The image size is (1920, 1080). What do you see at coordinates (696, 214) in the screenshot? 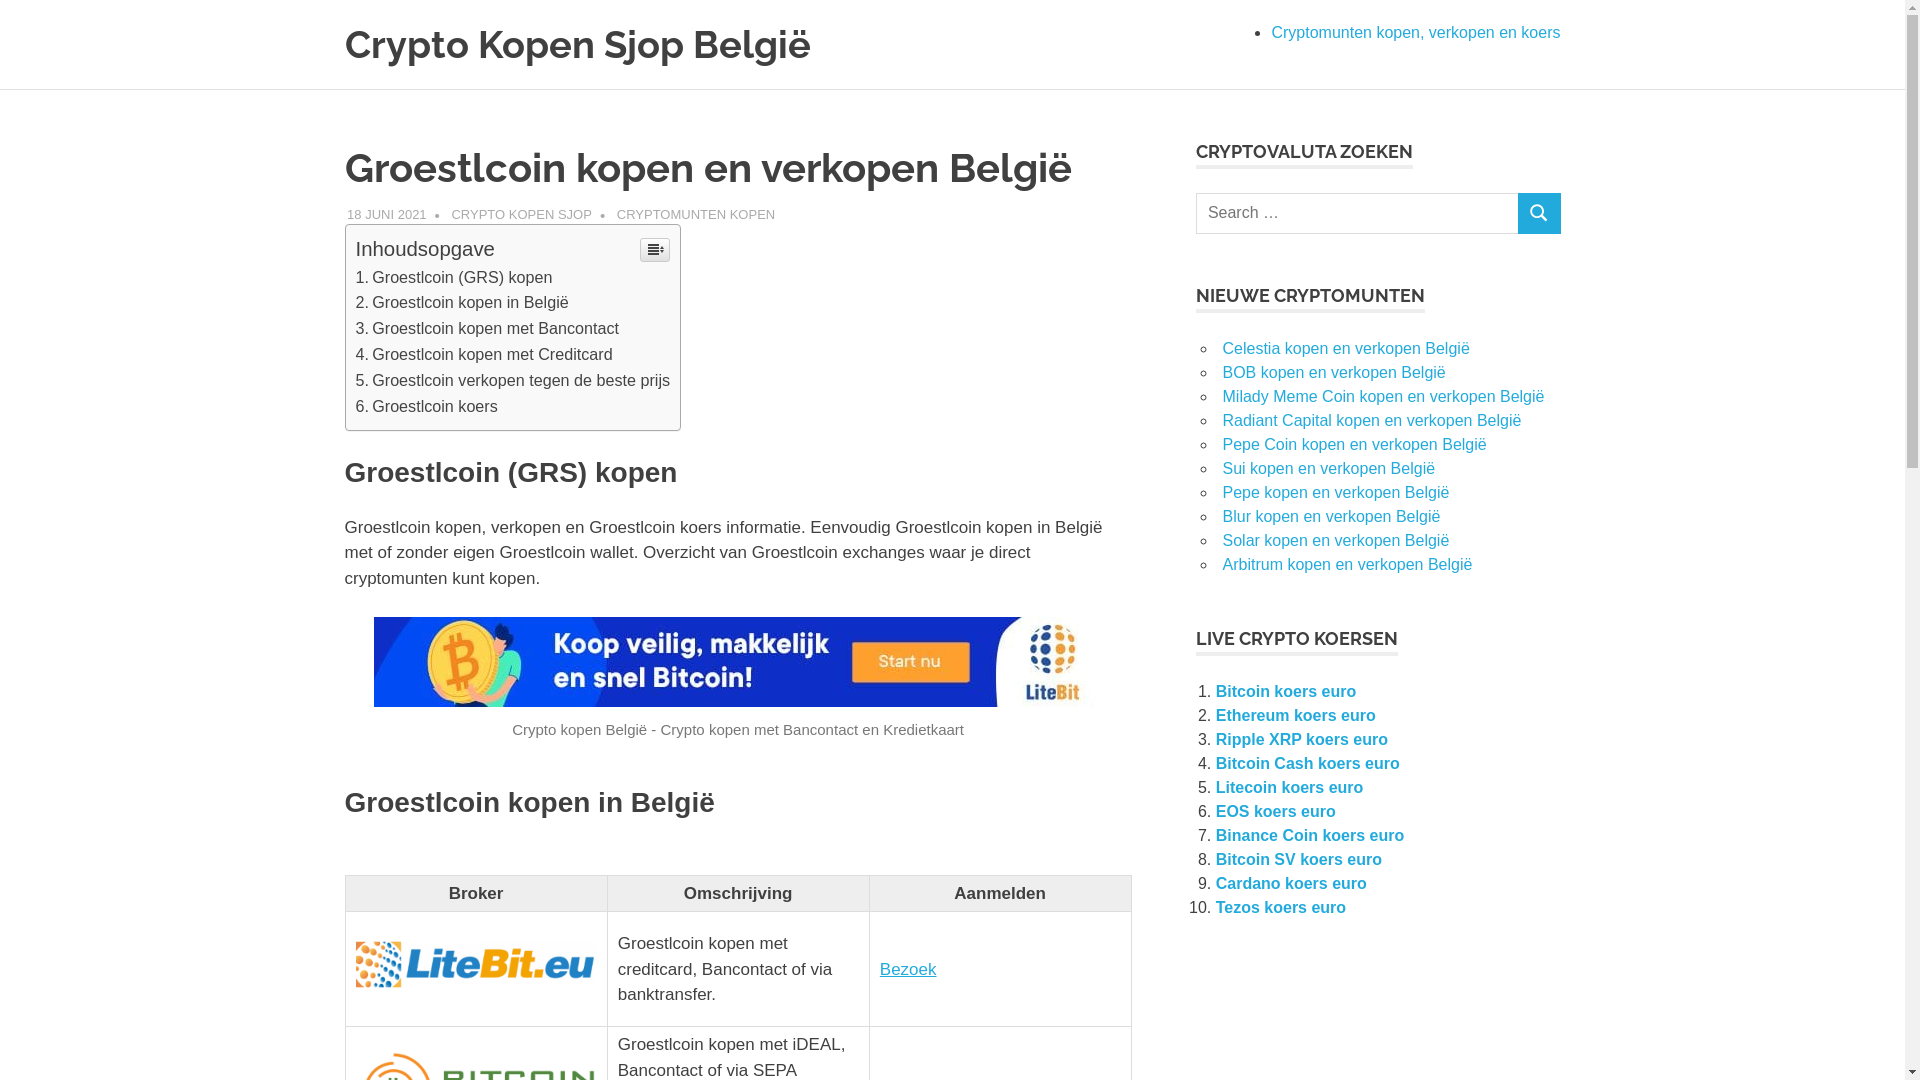
I see `CRYPTOMUNTEN KOPEN` at bounding box center [696, 214].